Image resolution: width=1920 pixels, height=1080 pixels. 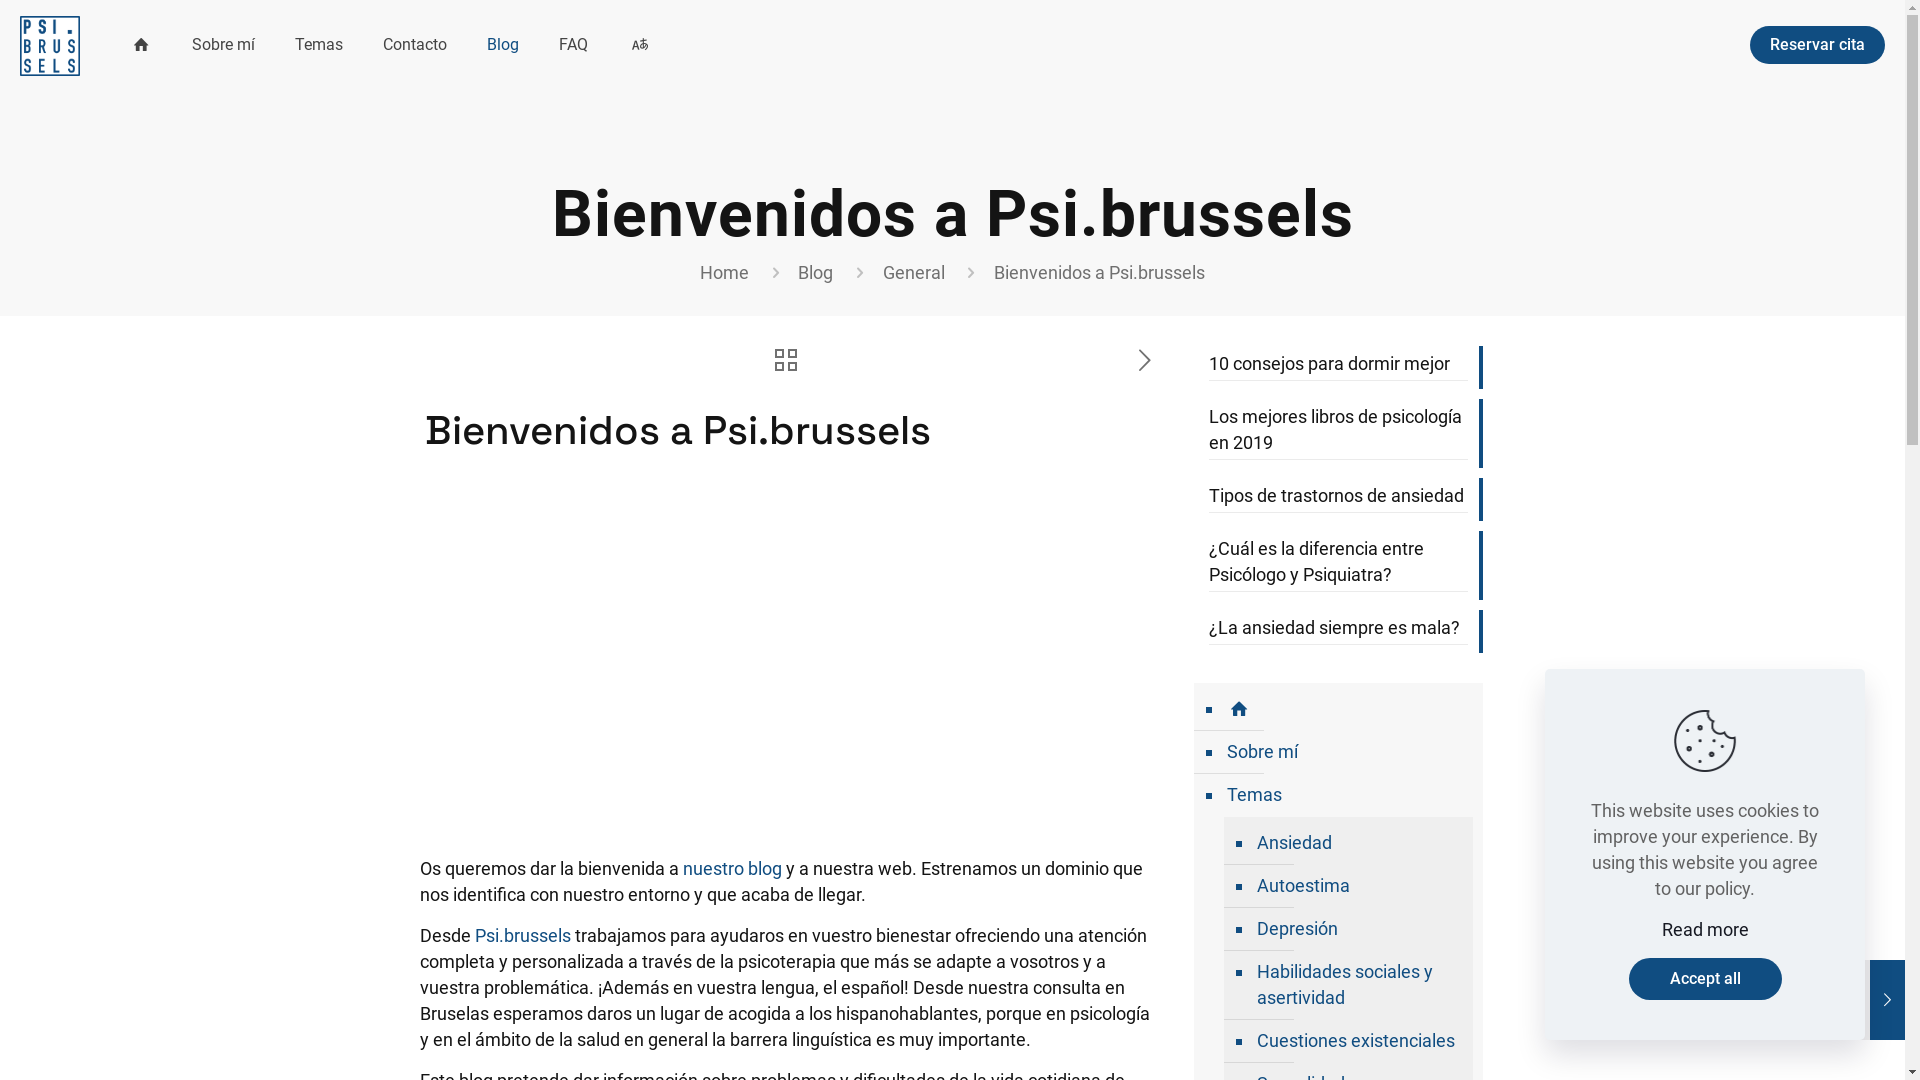 What do you see at coordinates (1358, 844) in the screenshot?
I see `Ansiedad` at bounding box center [1358, 844].